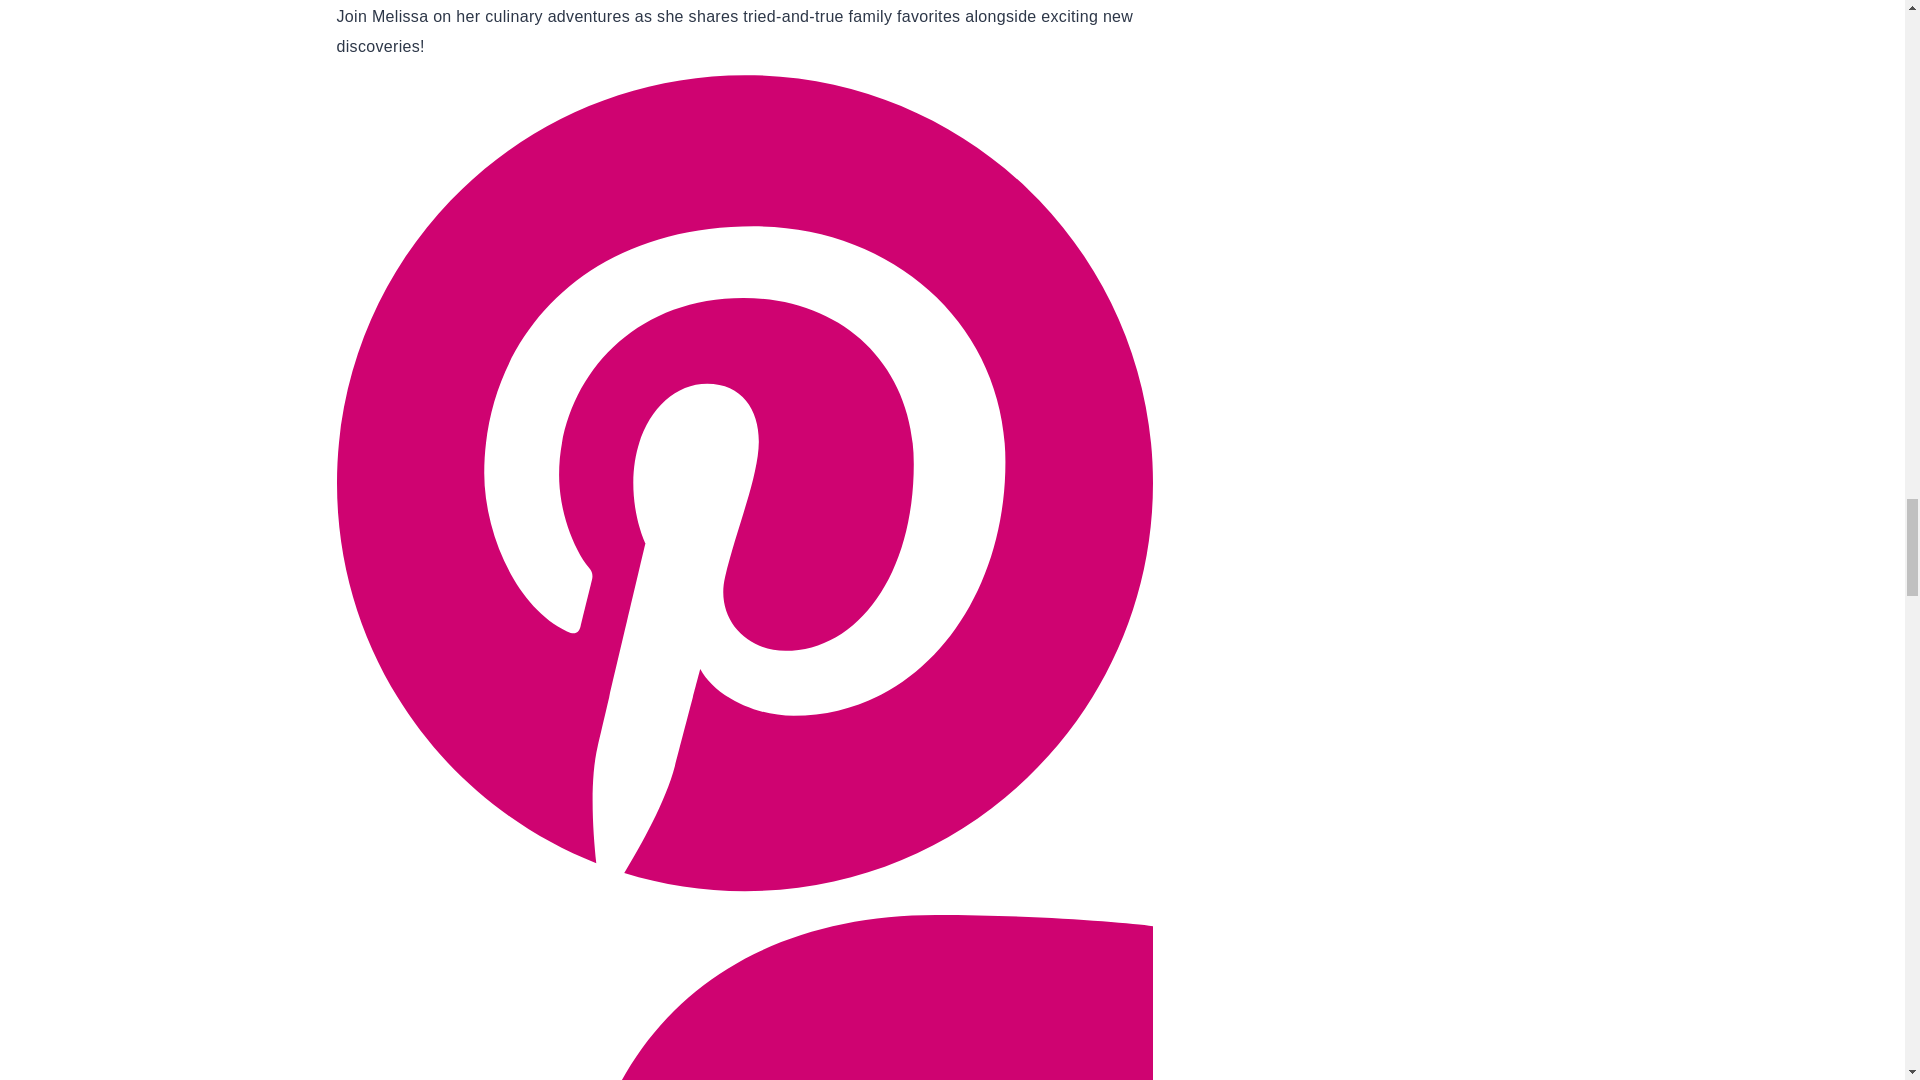  Describe the element at coordinates (744, 900) in the screenshot. I see `Pinterest` at that location.